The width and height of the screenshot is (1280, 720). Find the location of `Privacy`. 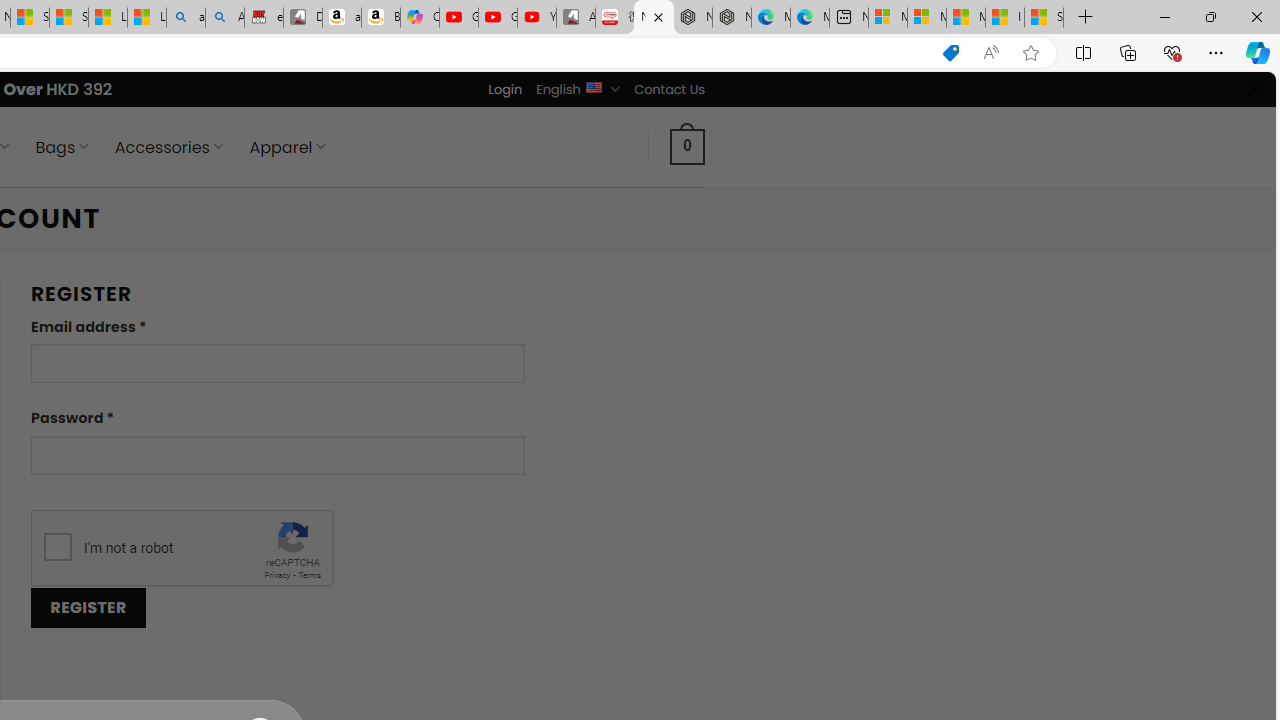

Privacy is located at coordinates (276, 576).